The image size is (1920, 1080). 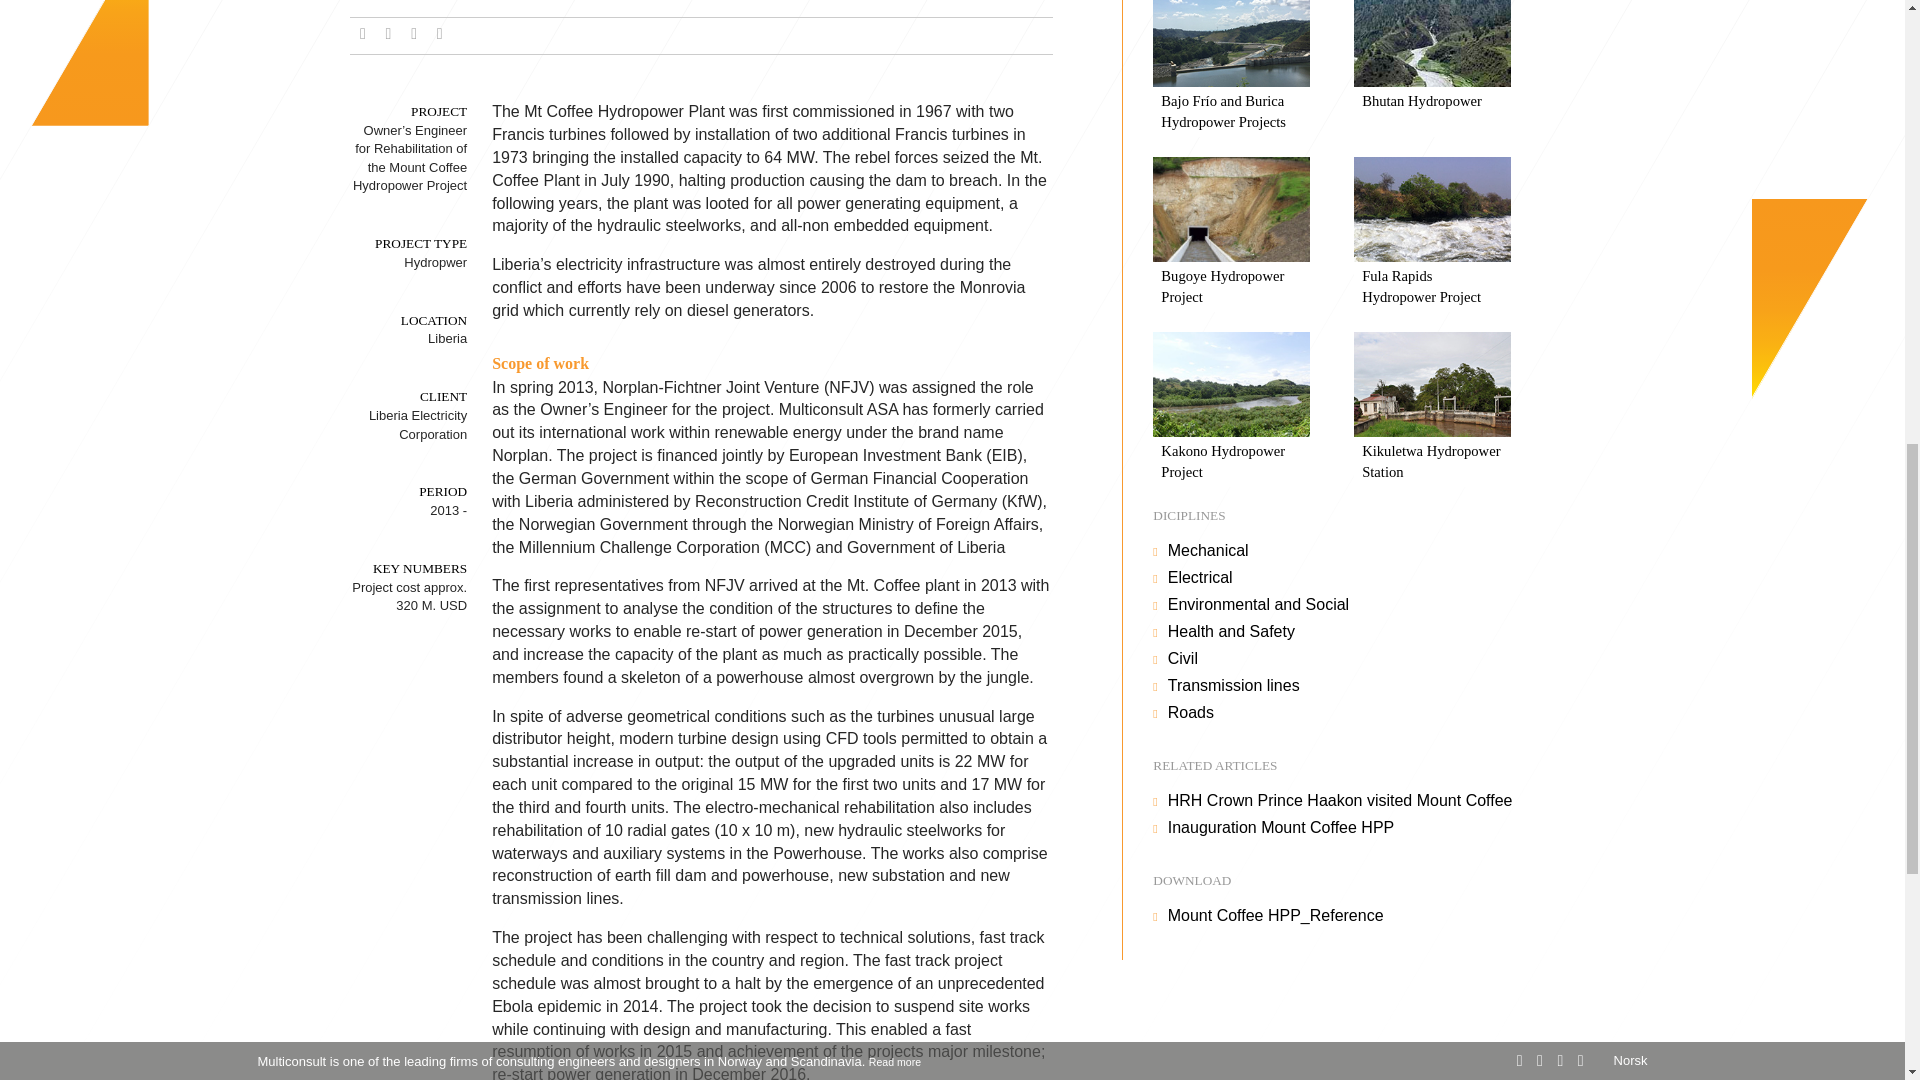 I want to click on Fula Rapids Hydropower Project, so click(x=1432, y=234).